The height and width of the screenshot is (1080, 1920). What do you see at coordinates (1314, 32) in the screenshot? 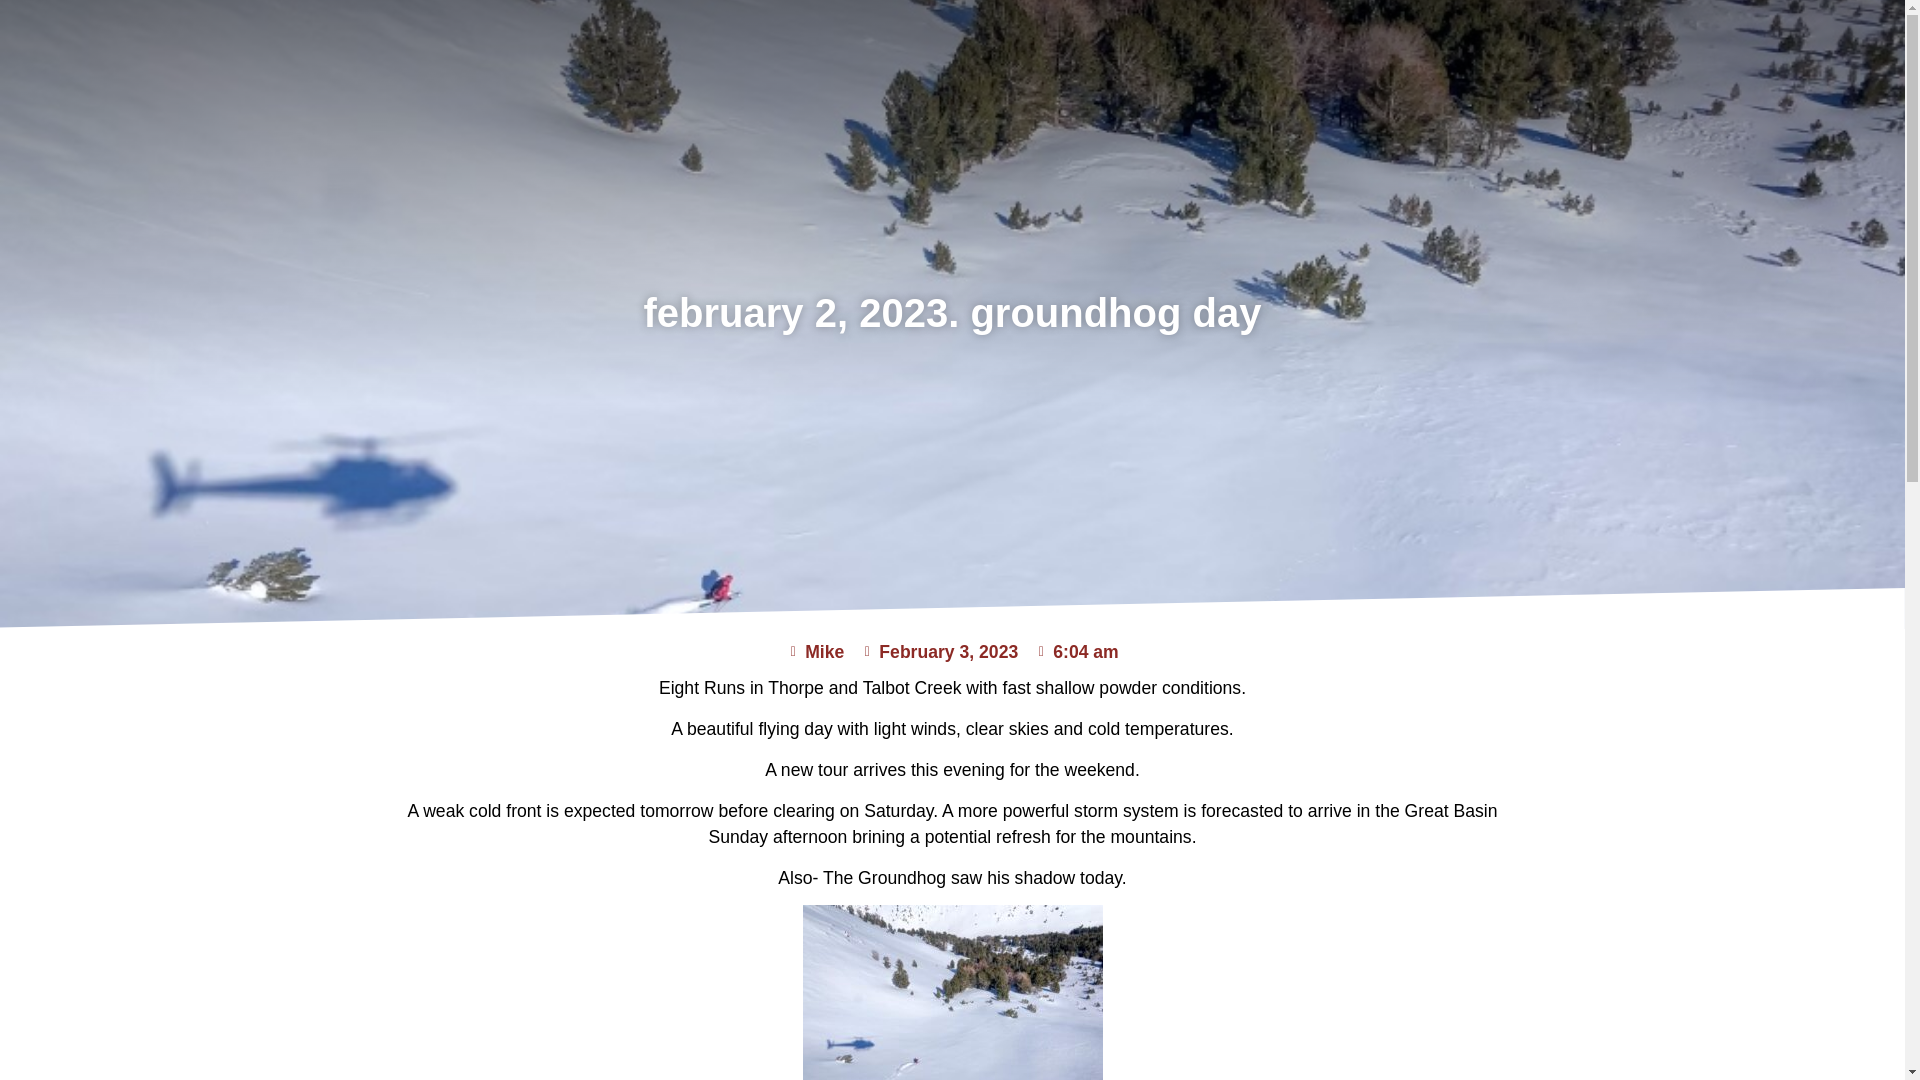
I see `the lodge` at bounding box center [1314, 32].